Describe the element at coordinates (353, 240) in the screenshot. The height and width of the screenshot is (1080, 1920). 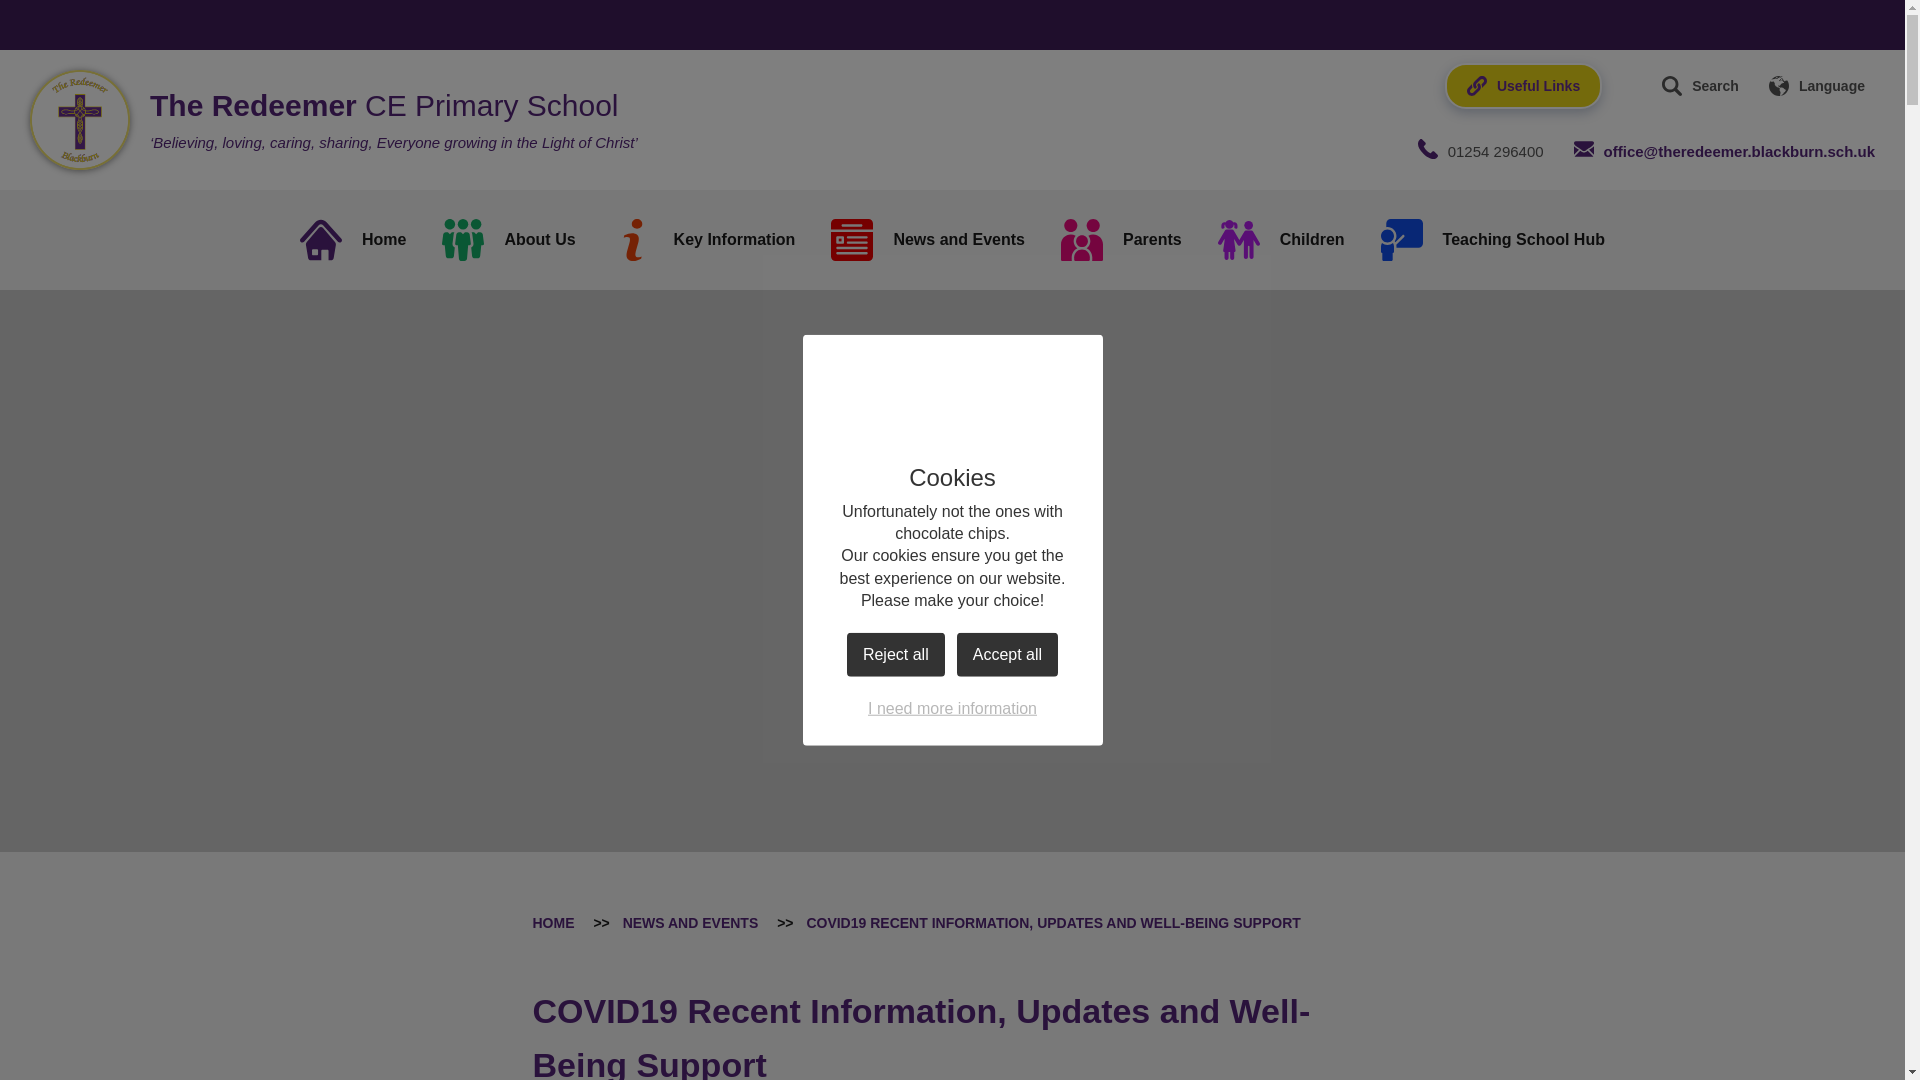
I see `Home` at that location.